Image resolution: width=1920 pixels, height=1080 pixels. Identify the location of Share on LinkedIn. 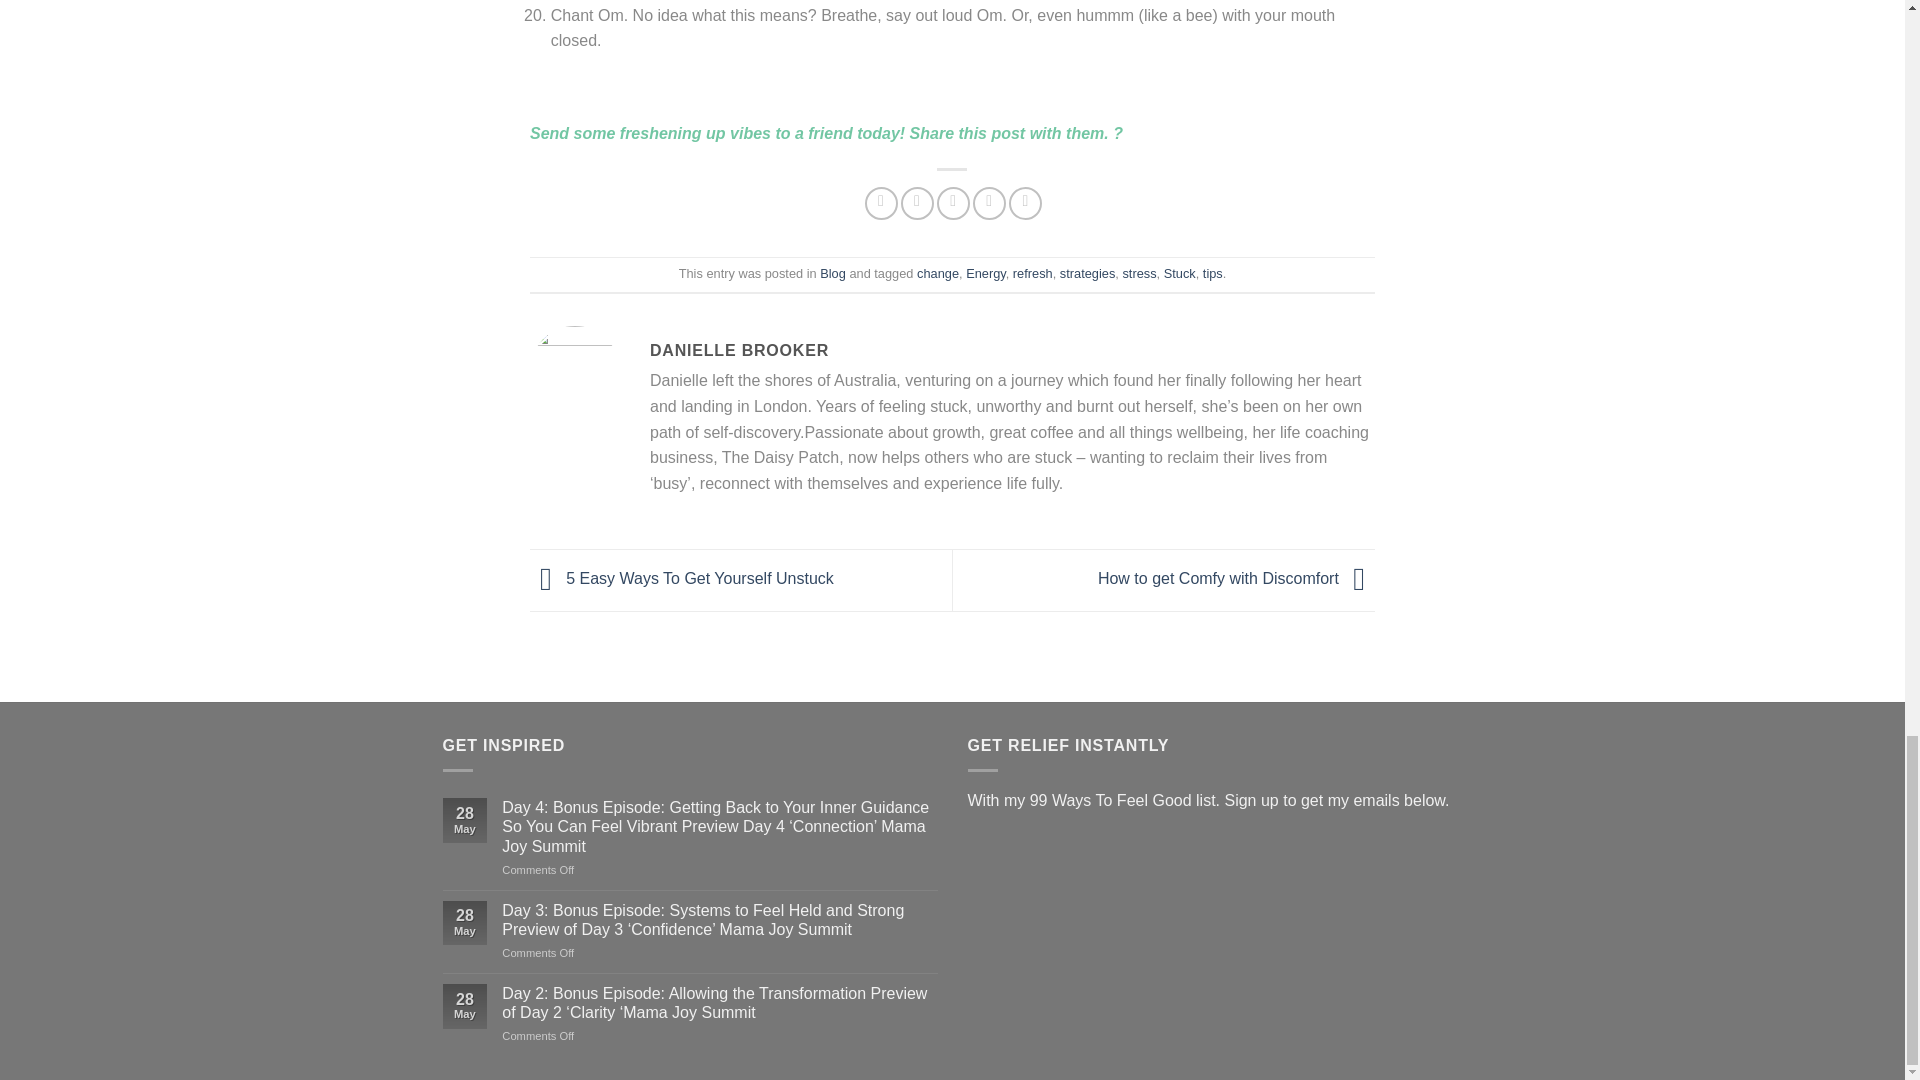
(1026, 203).